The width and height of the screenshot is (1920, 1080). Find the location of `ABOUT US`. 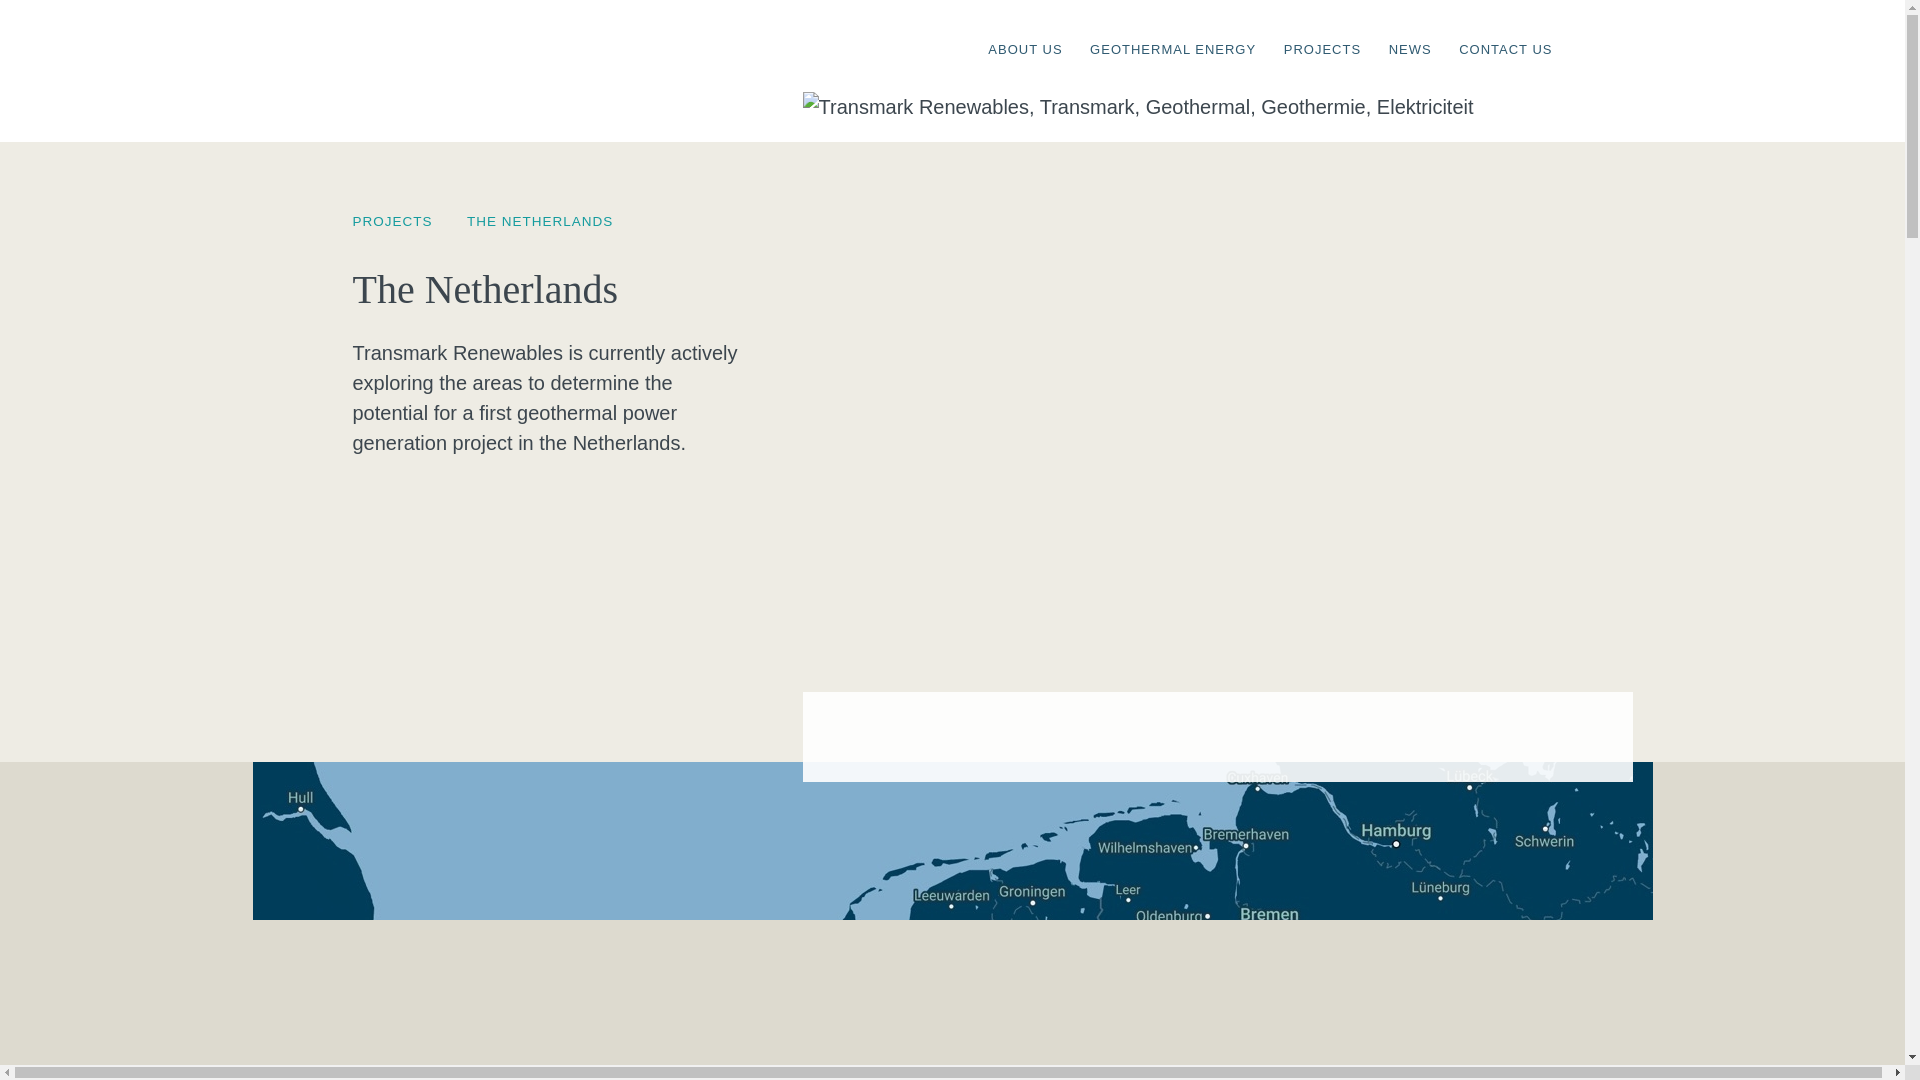

ABOUT US is located at coordinates (1024, 30).